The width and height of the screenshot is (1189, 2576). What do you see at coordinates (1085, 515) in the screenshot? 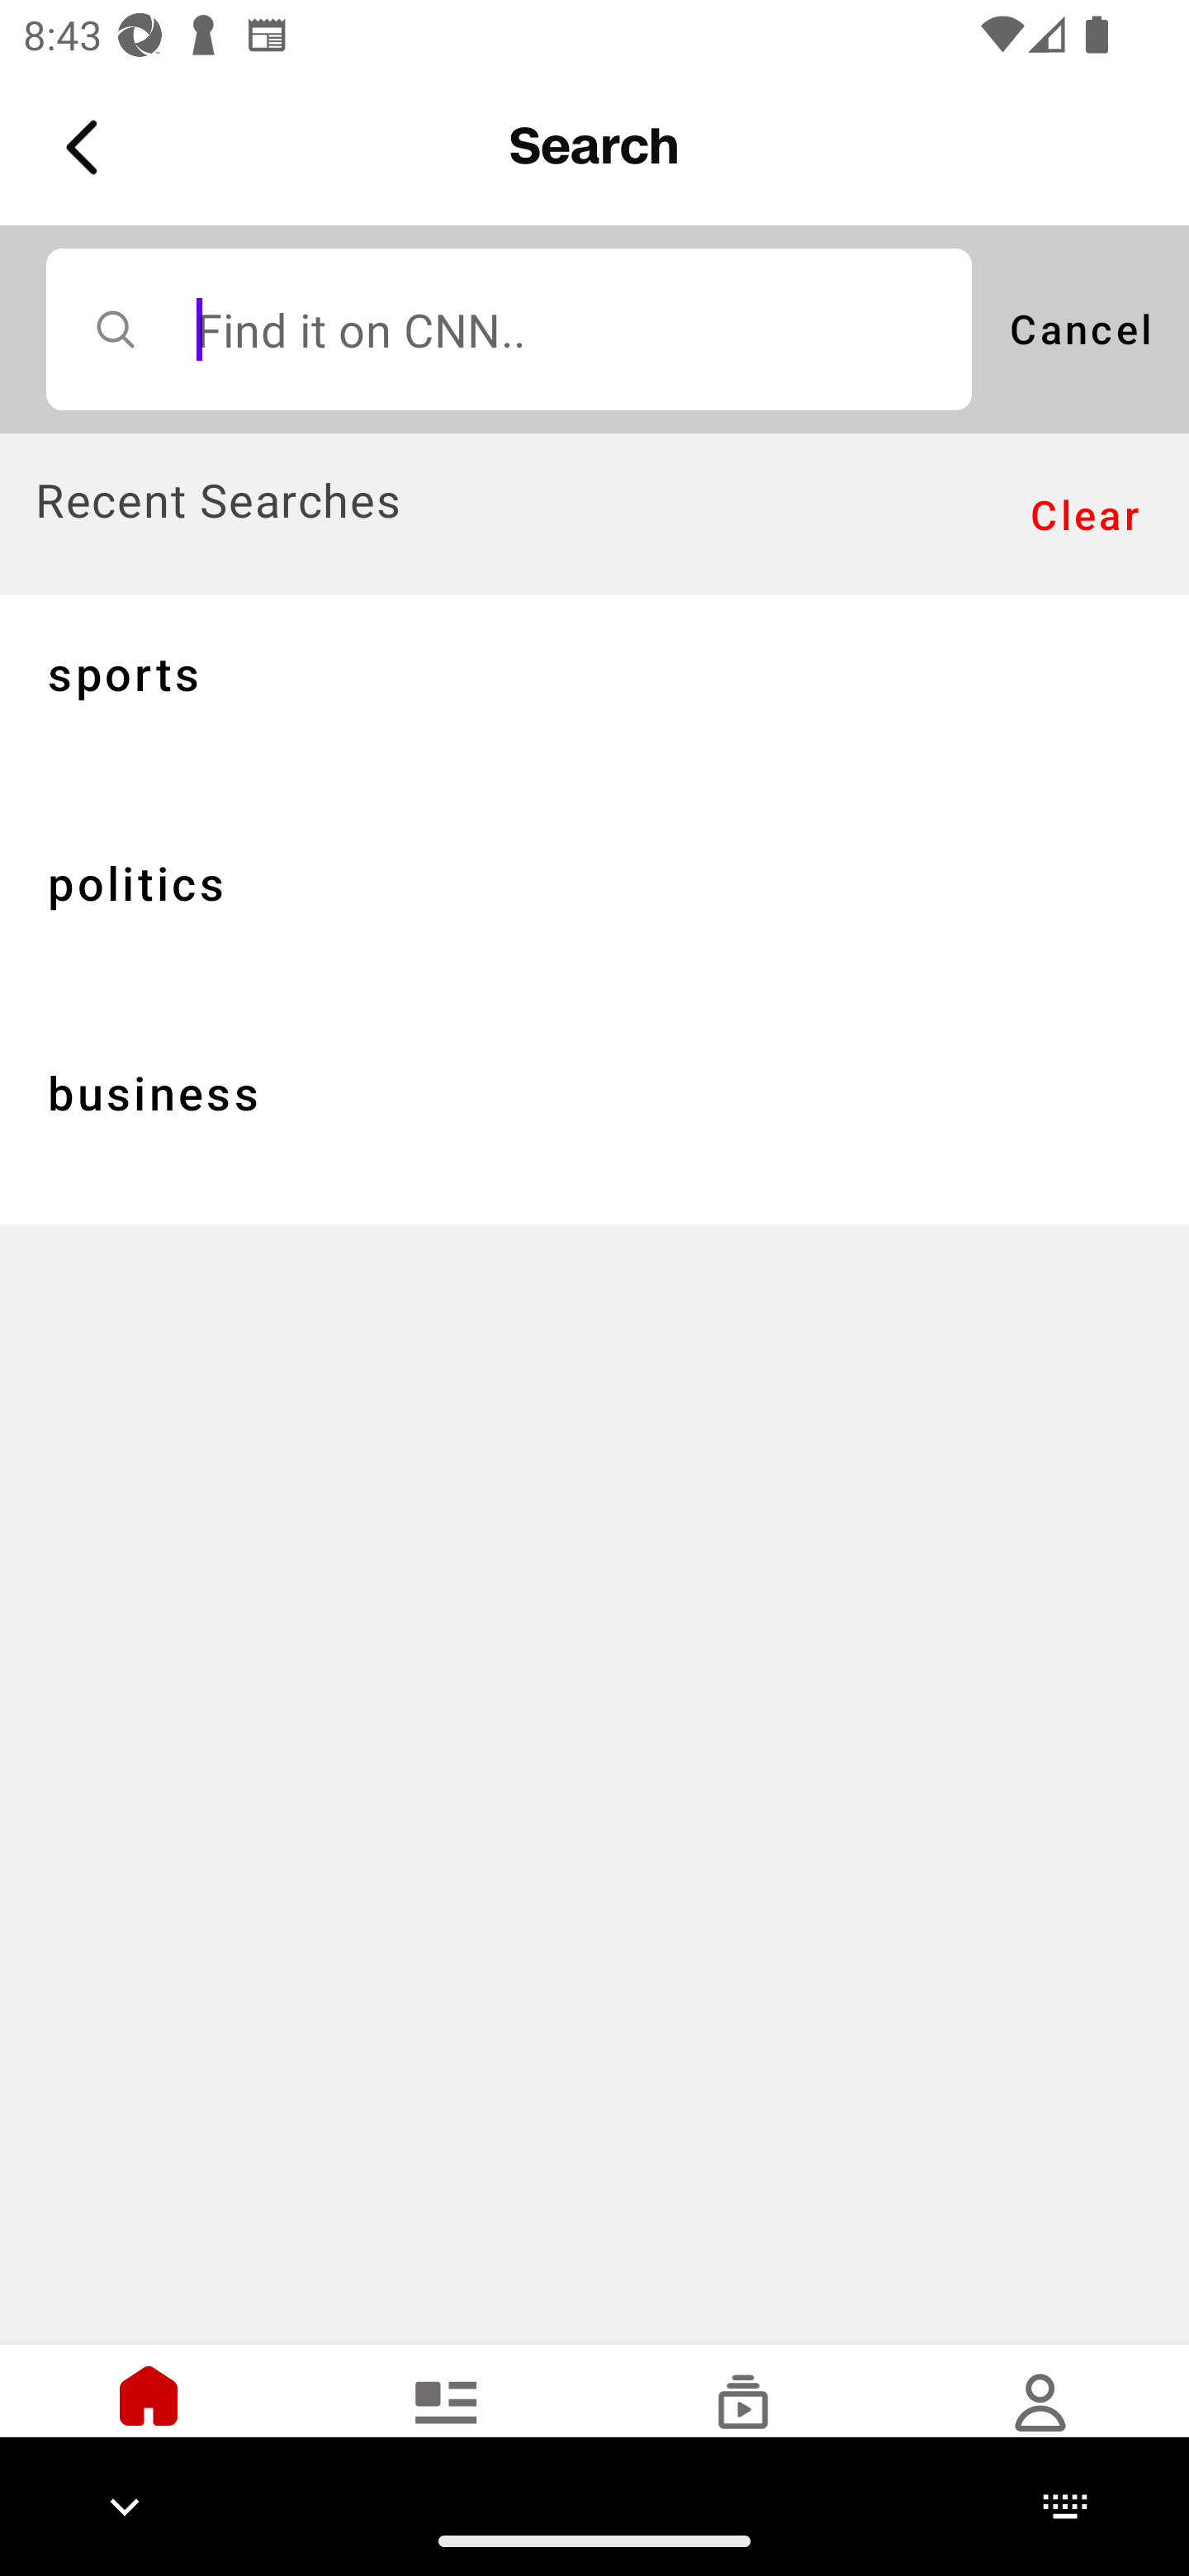
I see `Clear` at bounding box center [1085, 515].